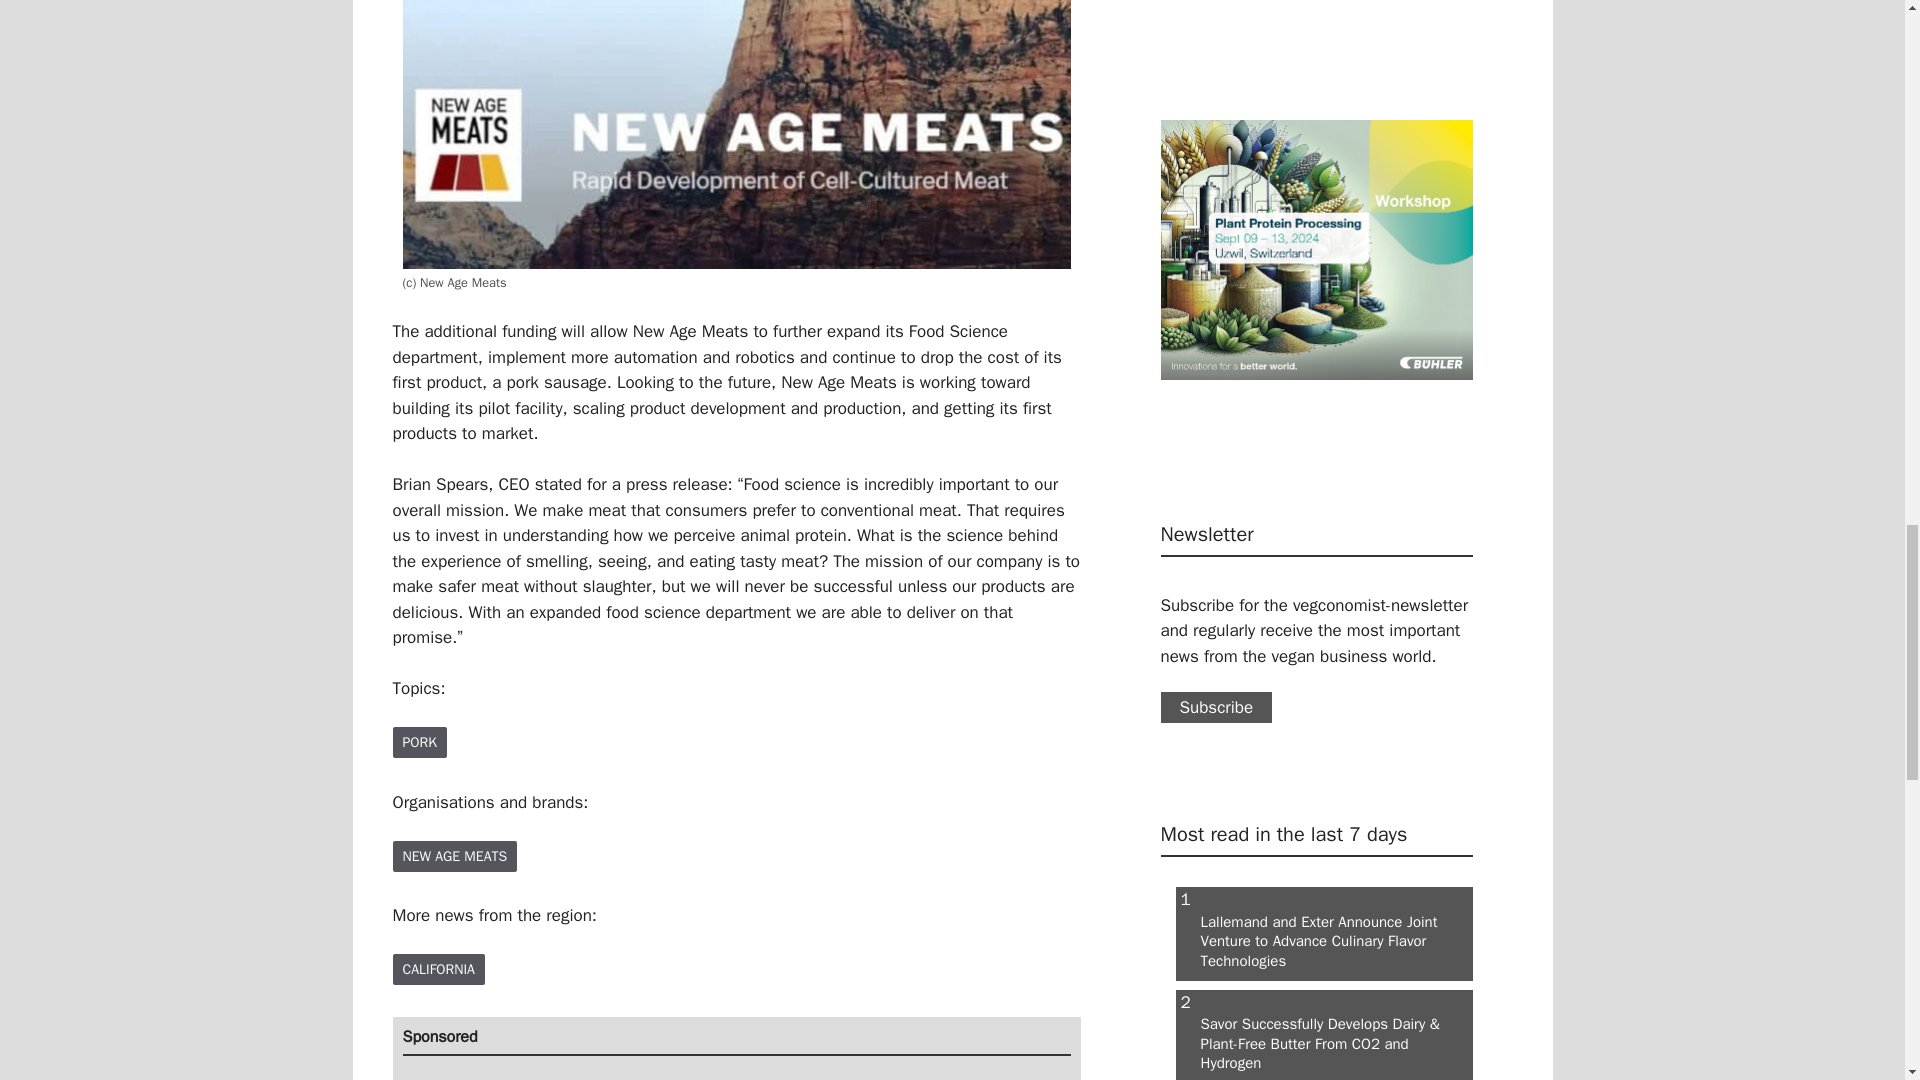 The width and height of the screenshot is (1920, 1080). I want to click on Pork, so click(418, 742).